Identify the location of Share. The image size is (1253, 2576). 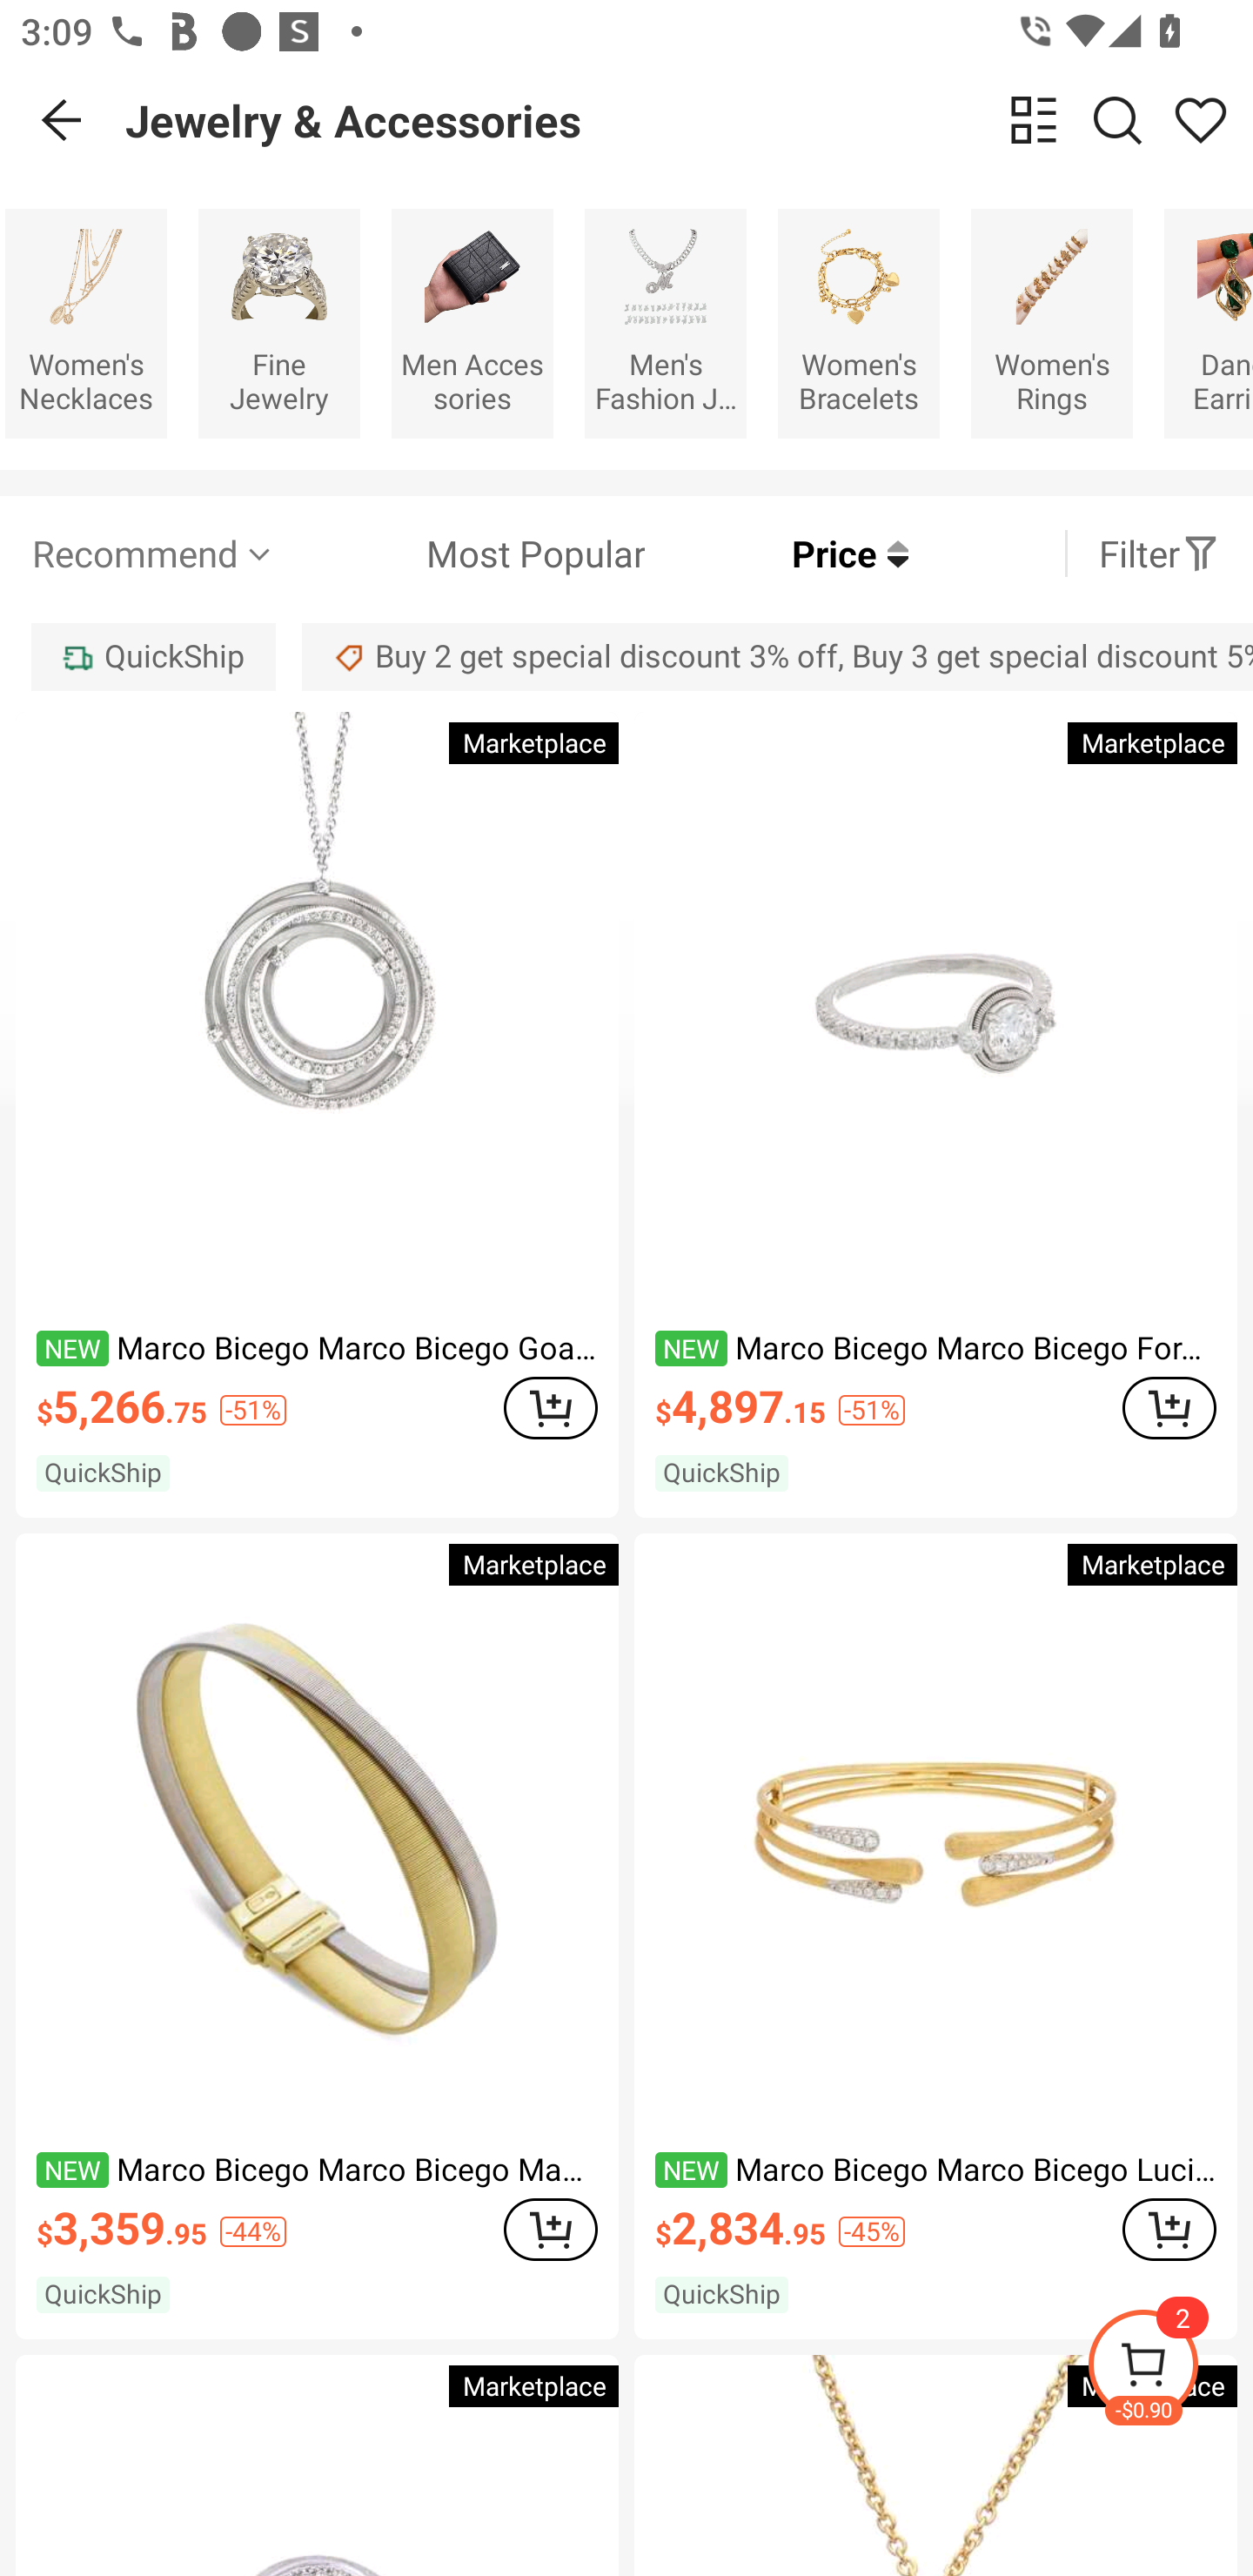
(1201, 119).